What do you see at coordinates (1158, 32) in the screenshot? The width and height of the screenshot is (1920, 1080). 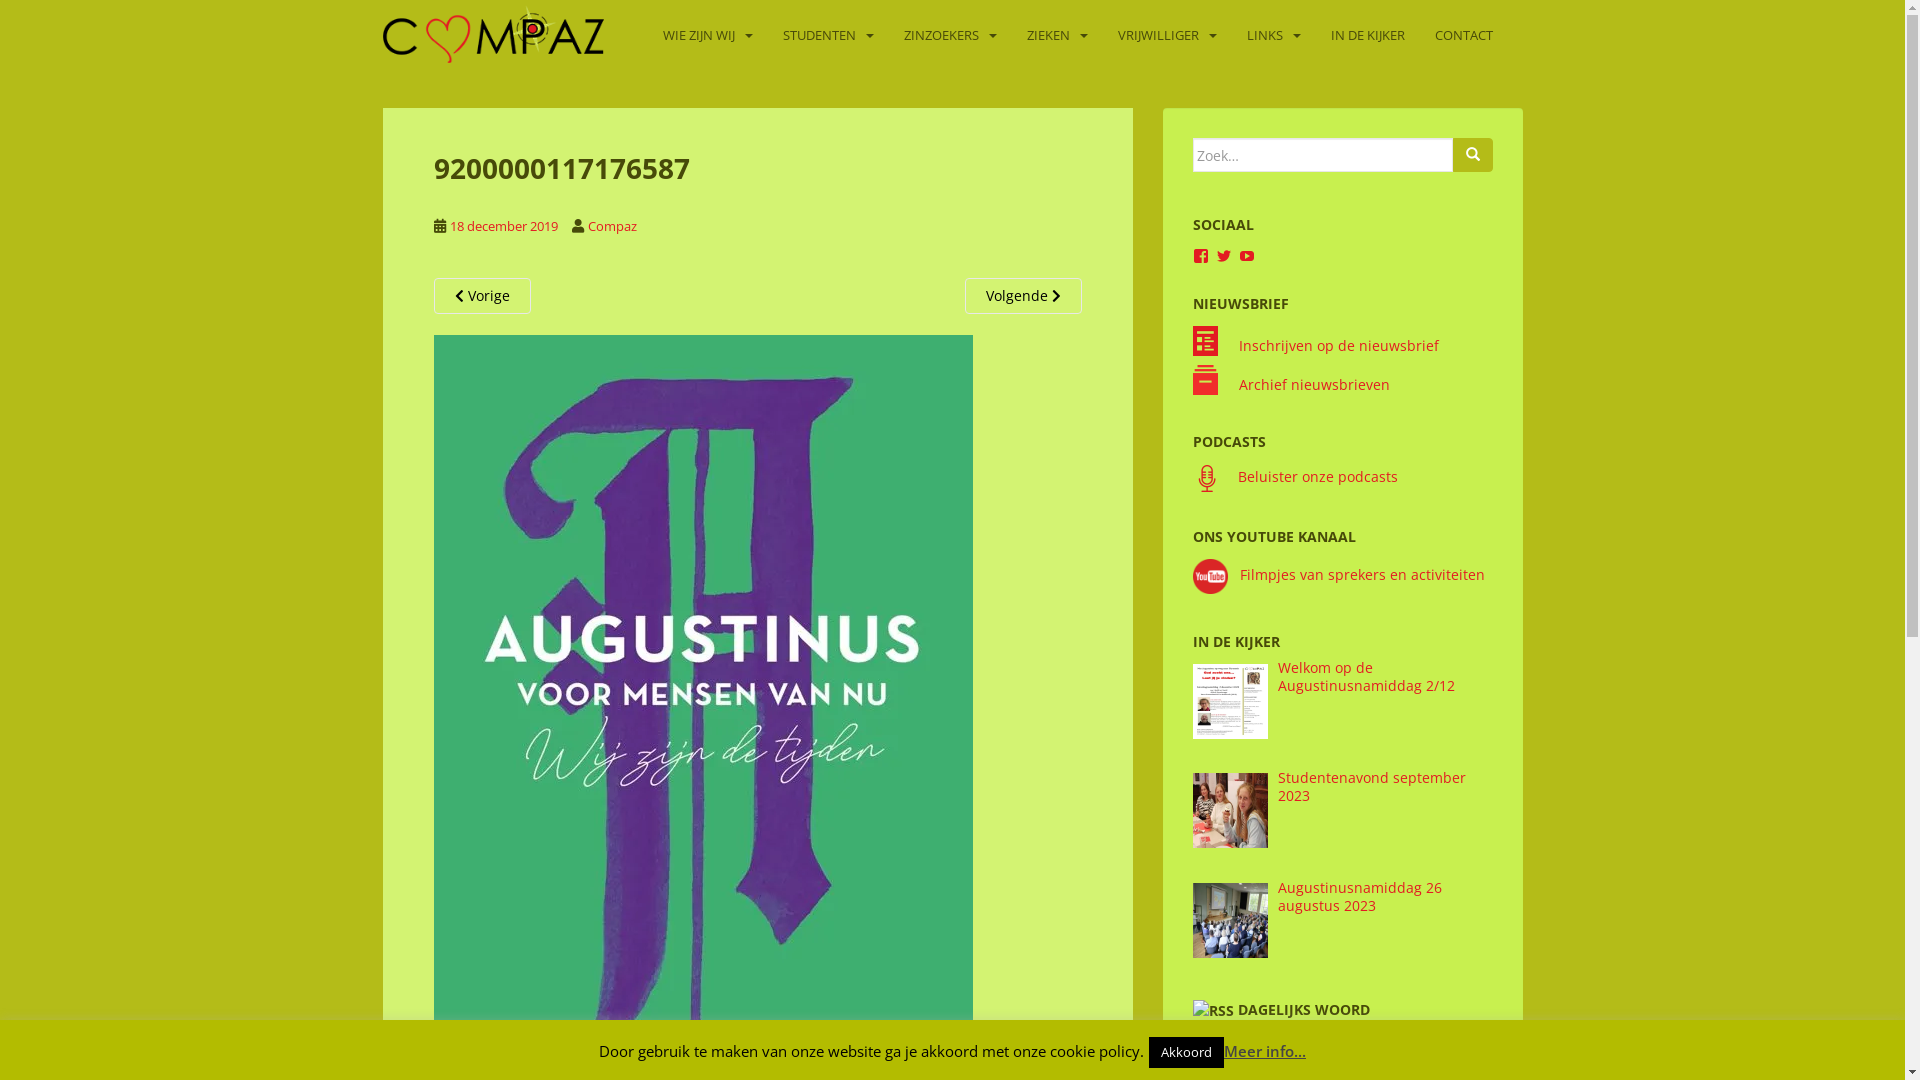 I see `VRIJWILLIGER` at bounding box center [1158, 32].